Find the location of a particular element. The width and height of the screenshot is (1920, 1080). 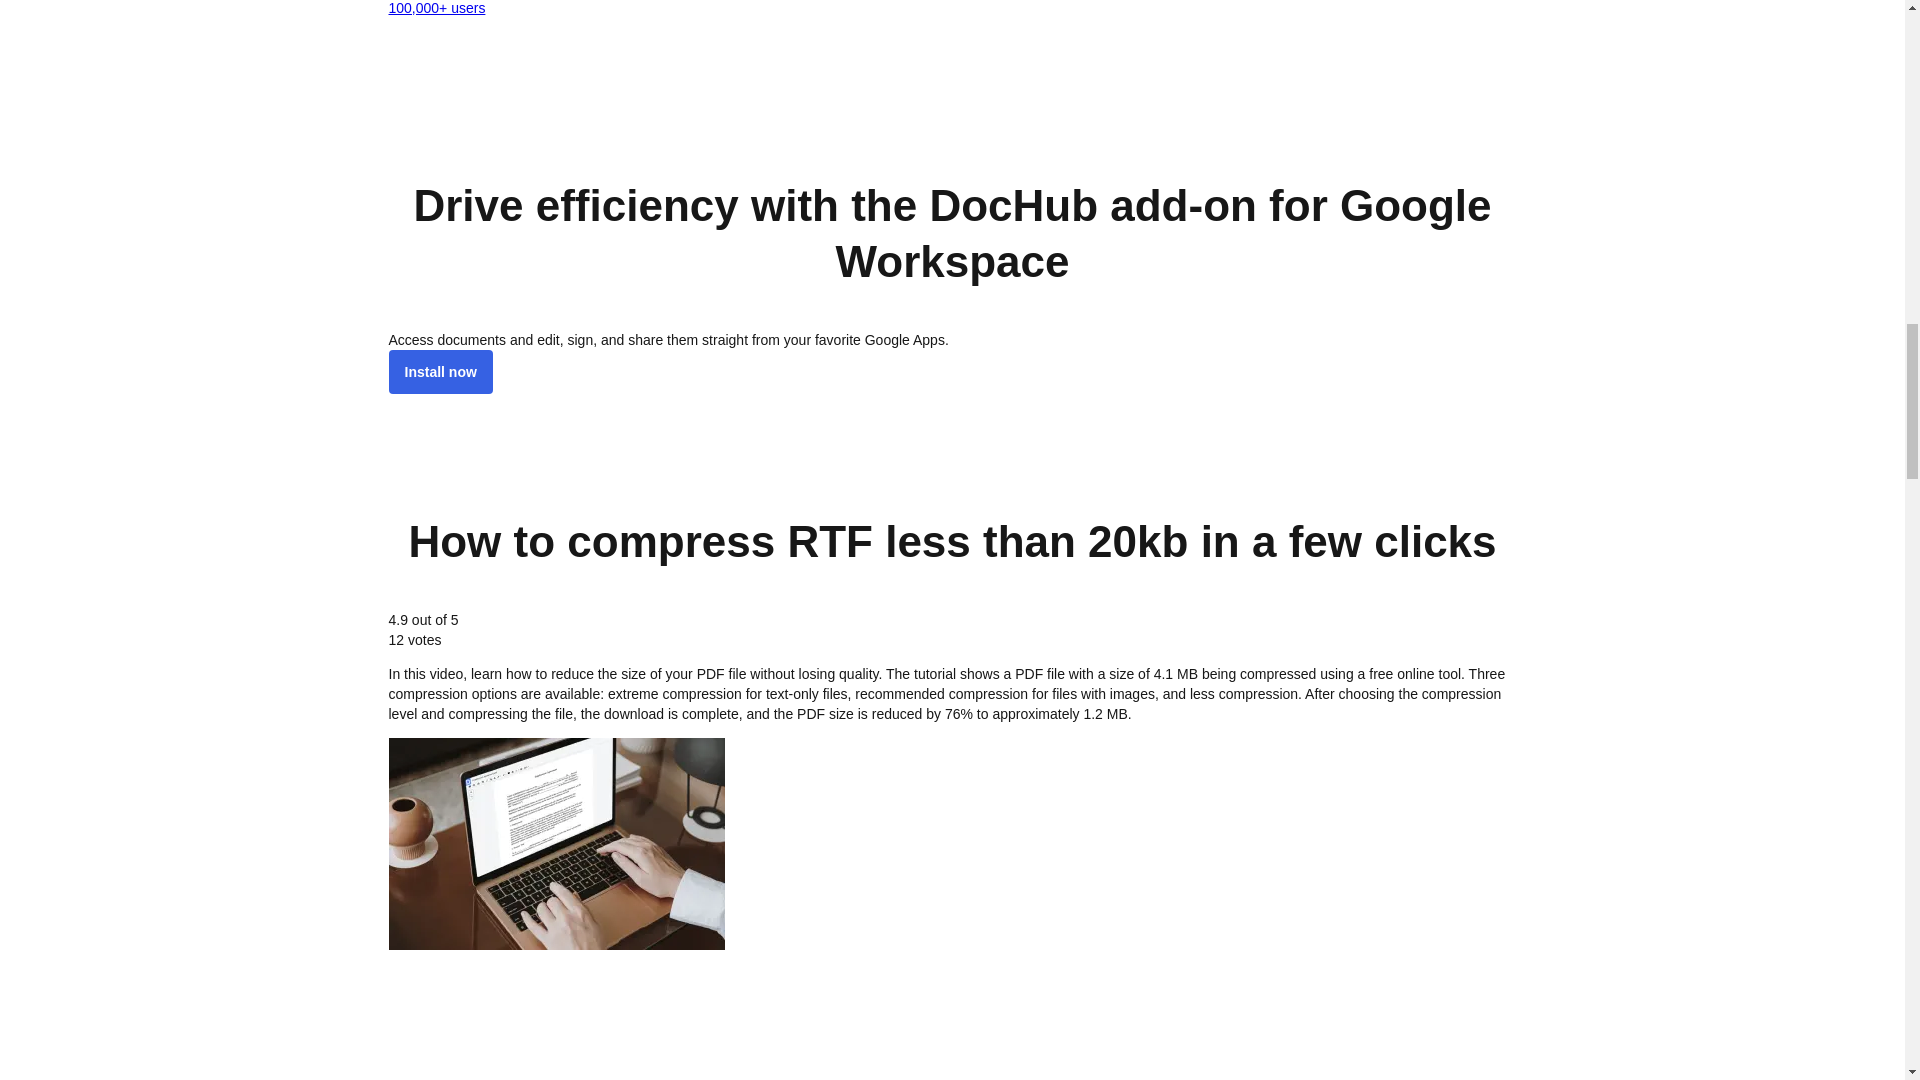

Install now is located at coordinates (439, 372).